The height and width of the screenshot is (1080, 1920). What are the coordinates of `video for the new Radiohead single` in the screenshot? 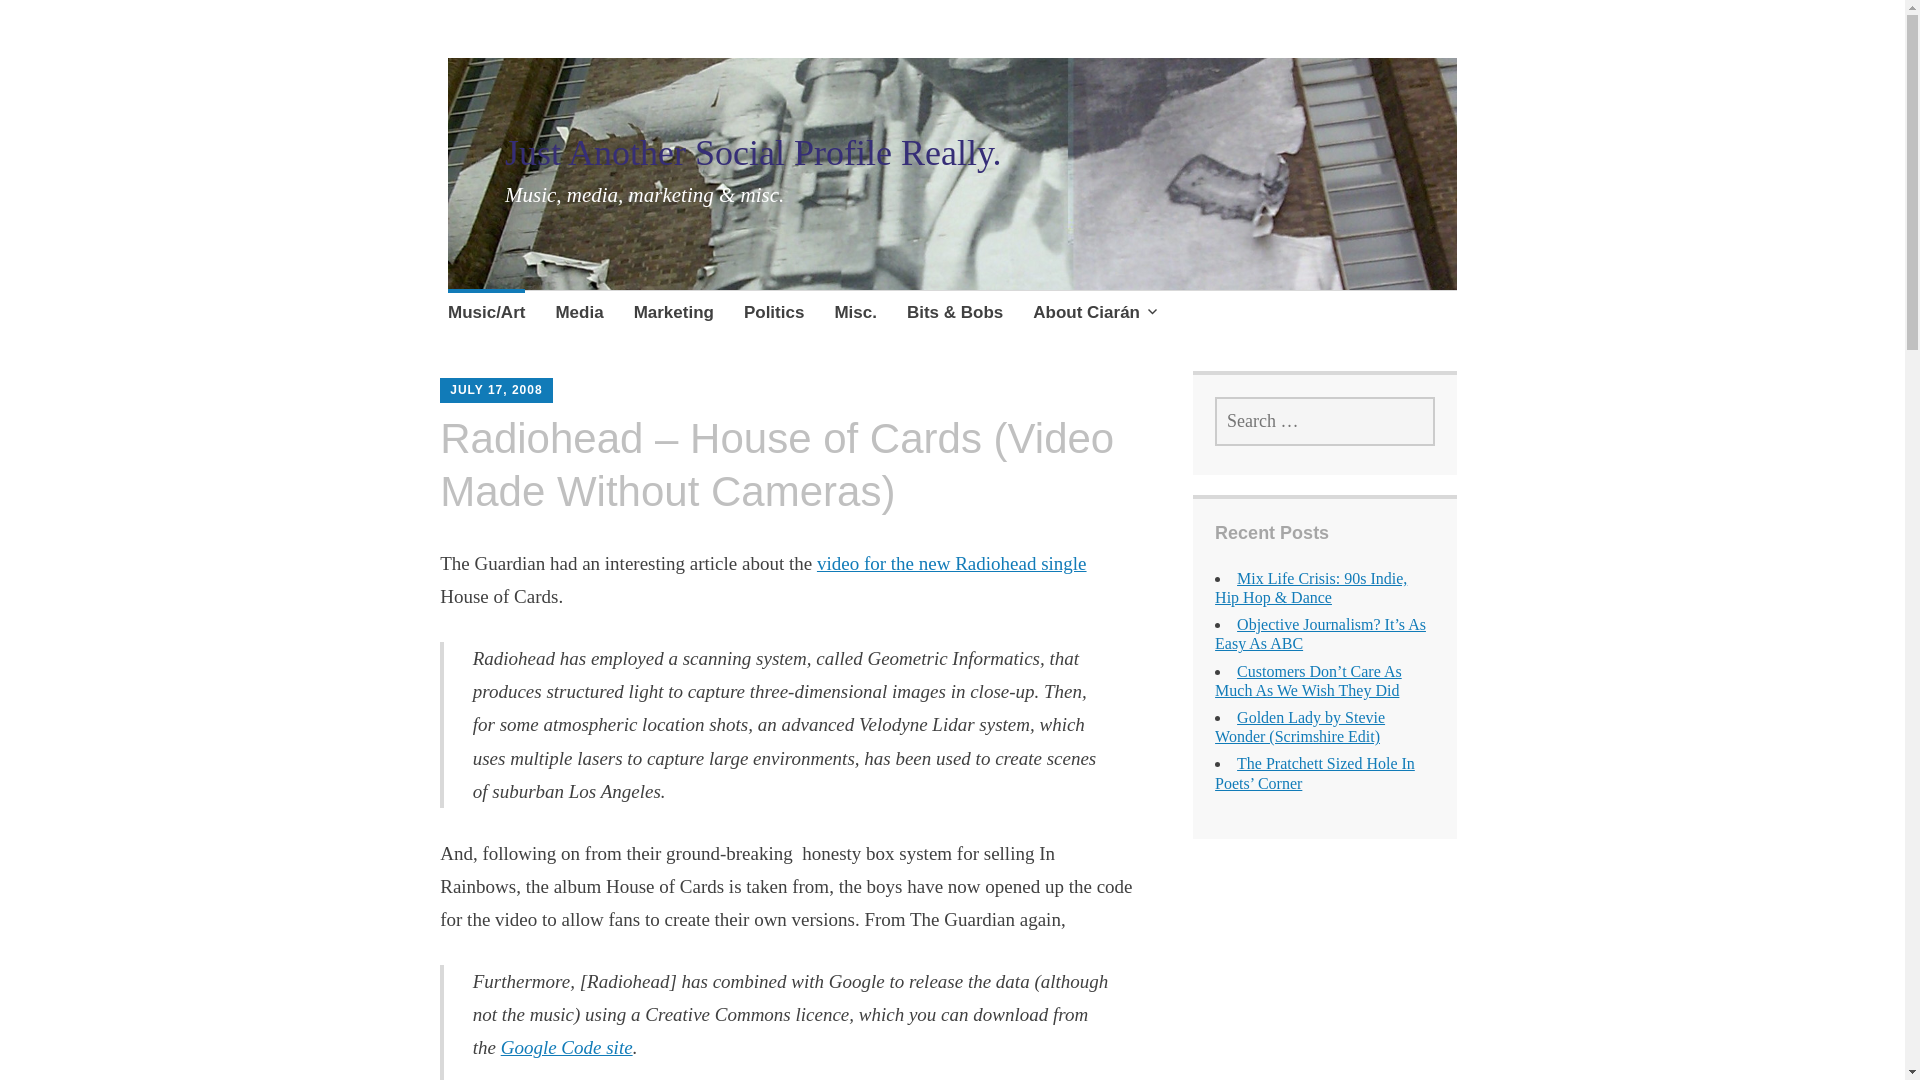 It's located at (952, 562).